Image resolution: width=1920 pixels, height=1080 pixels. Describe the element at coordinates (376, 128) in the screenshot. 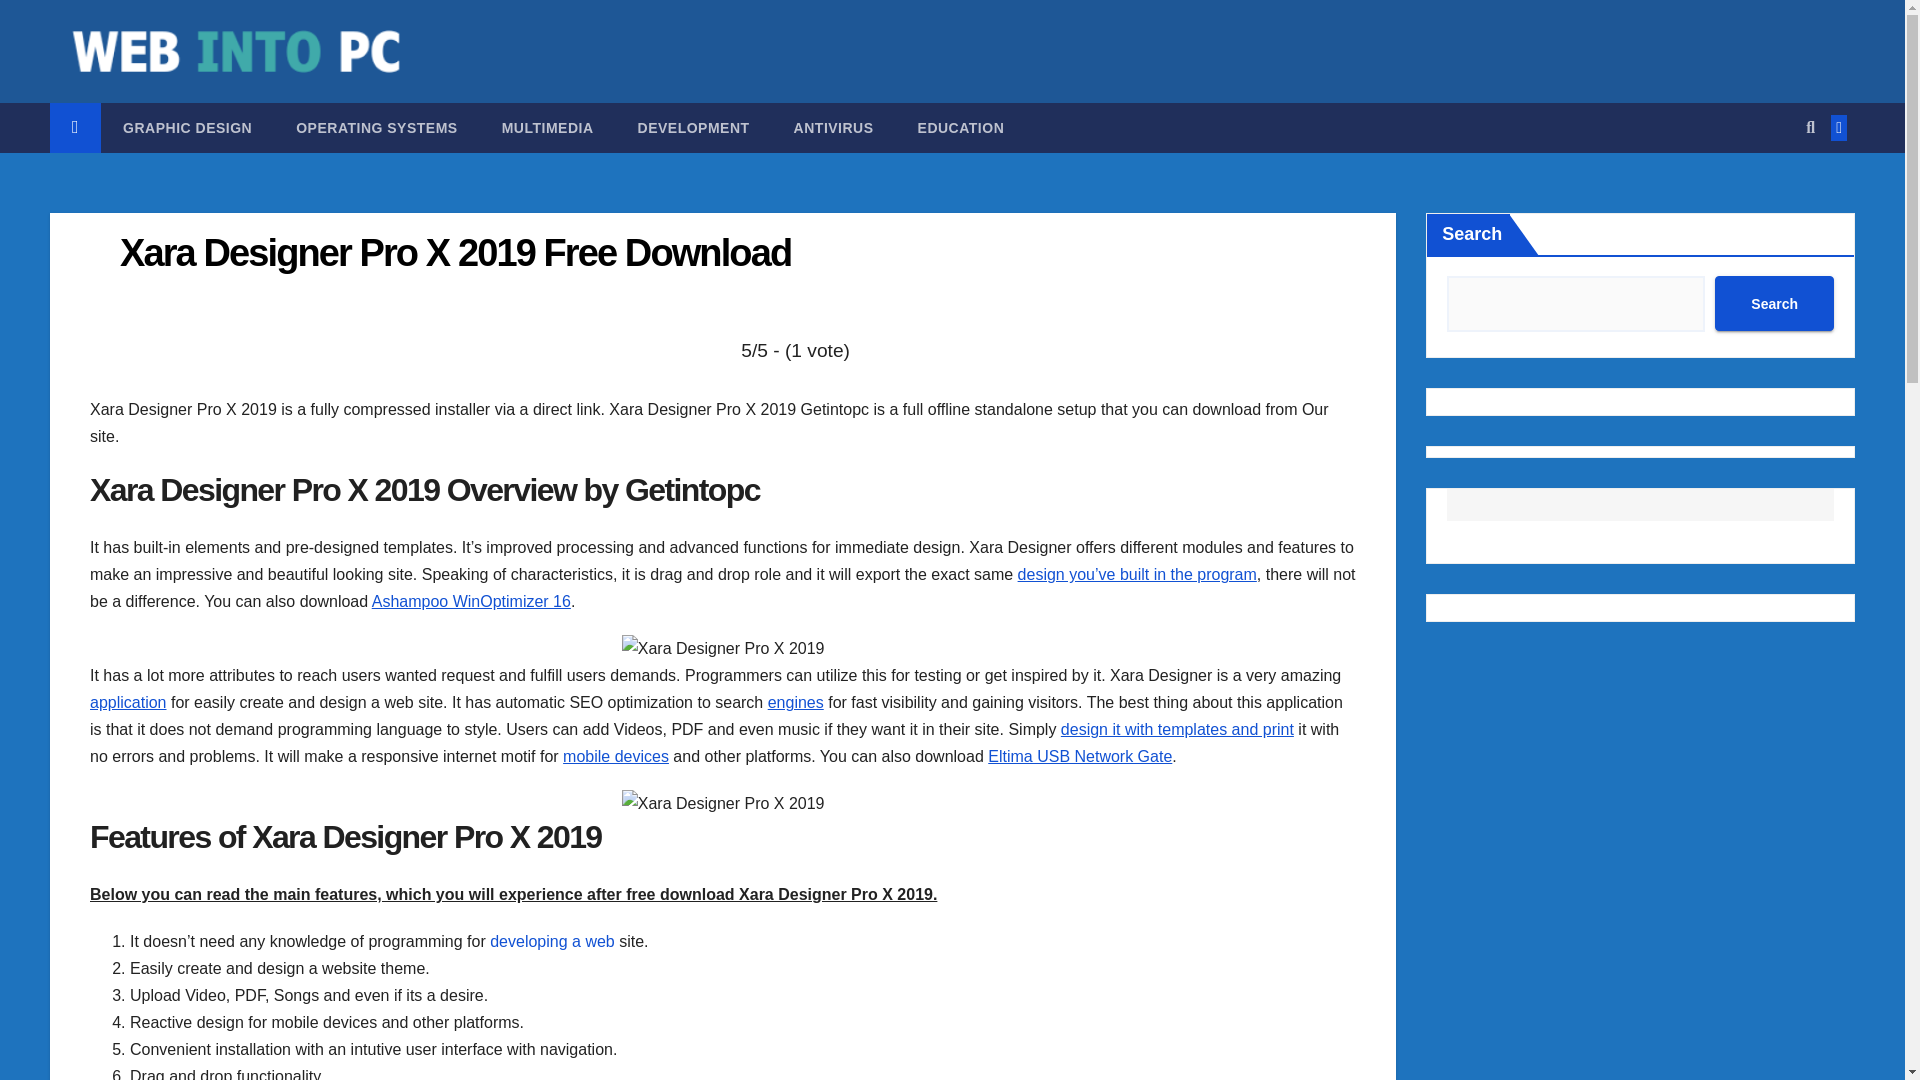

I see `Operating Systems` at that location.